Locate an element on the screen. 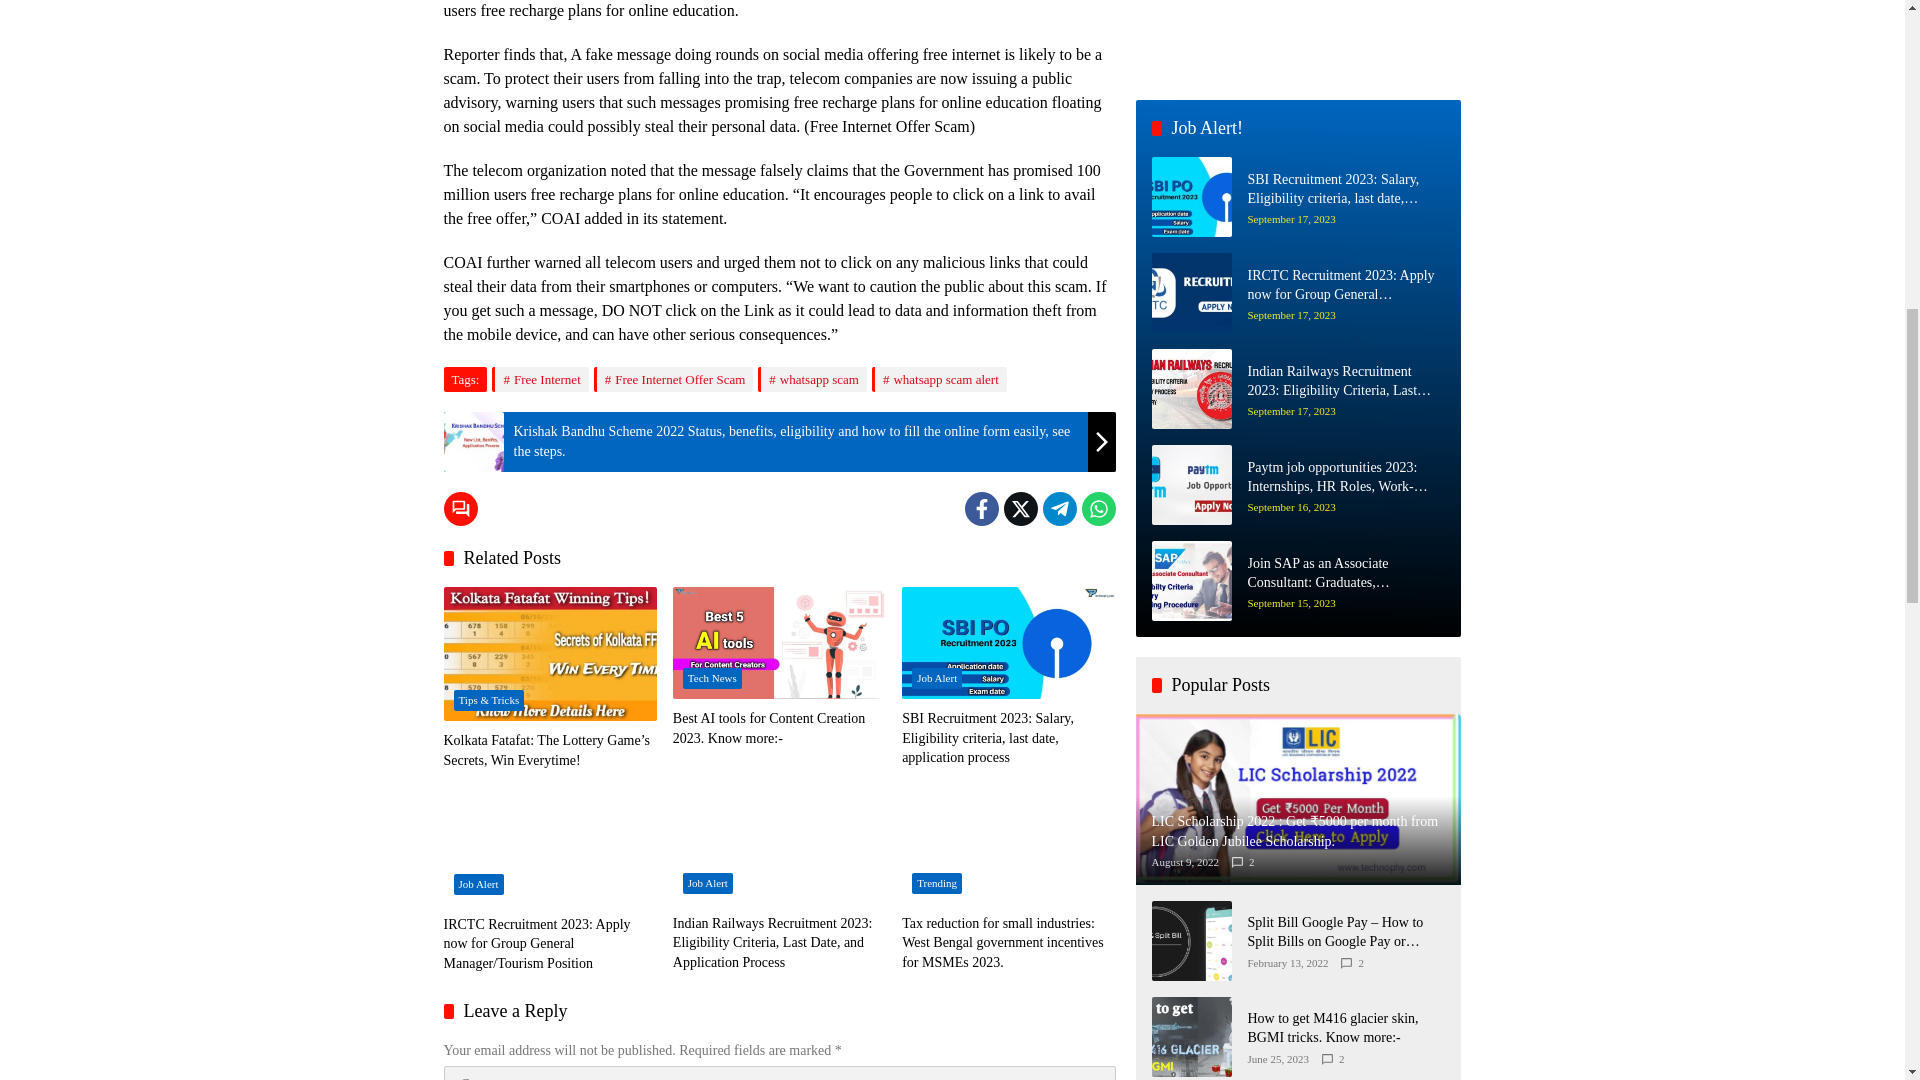  Free Internet is located at coordinates (539, 380).